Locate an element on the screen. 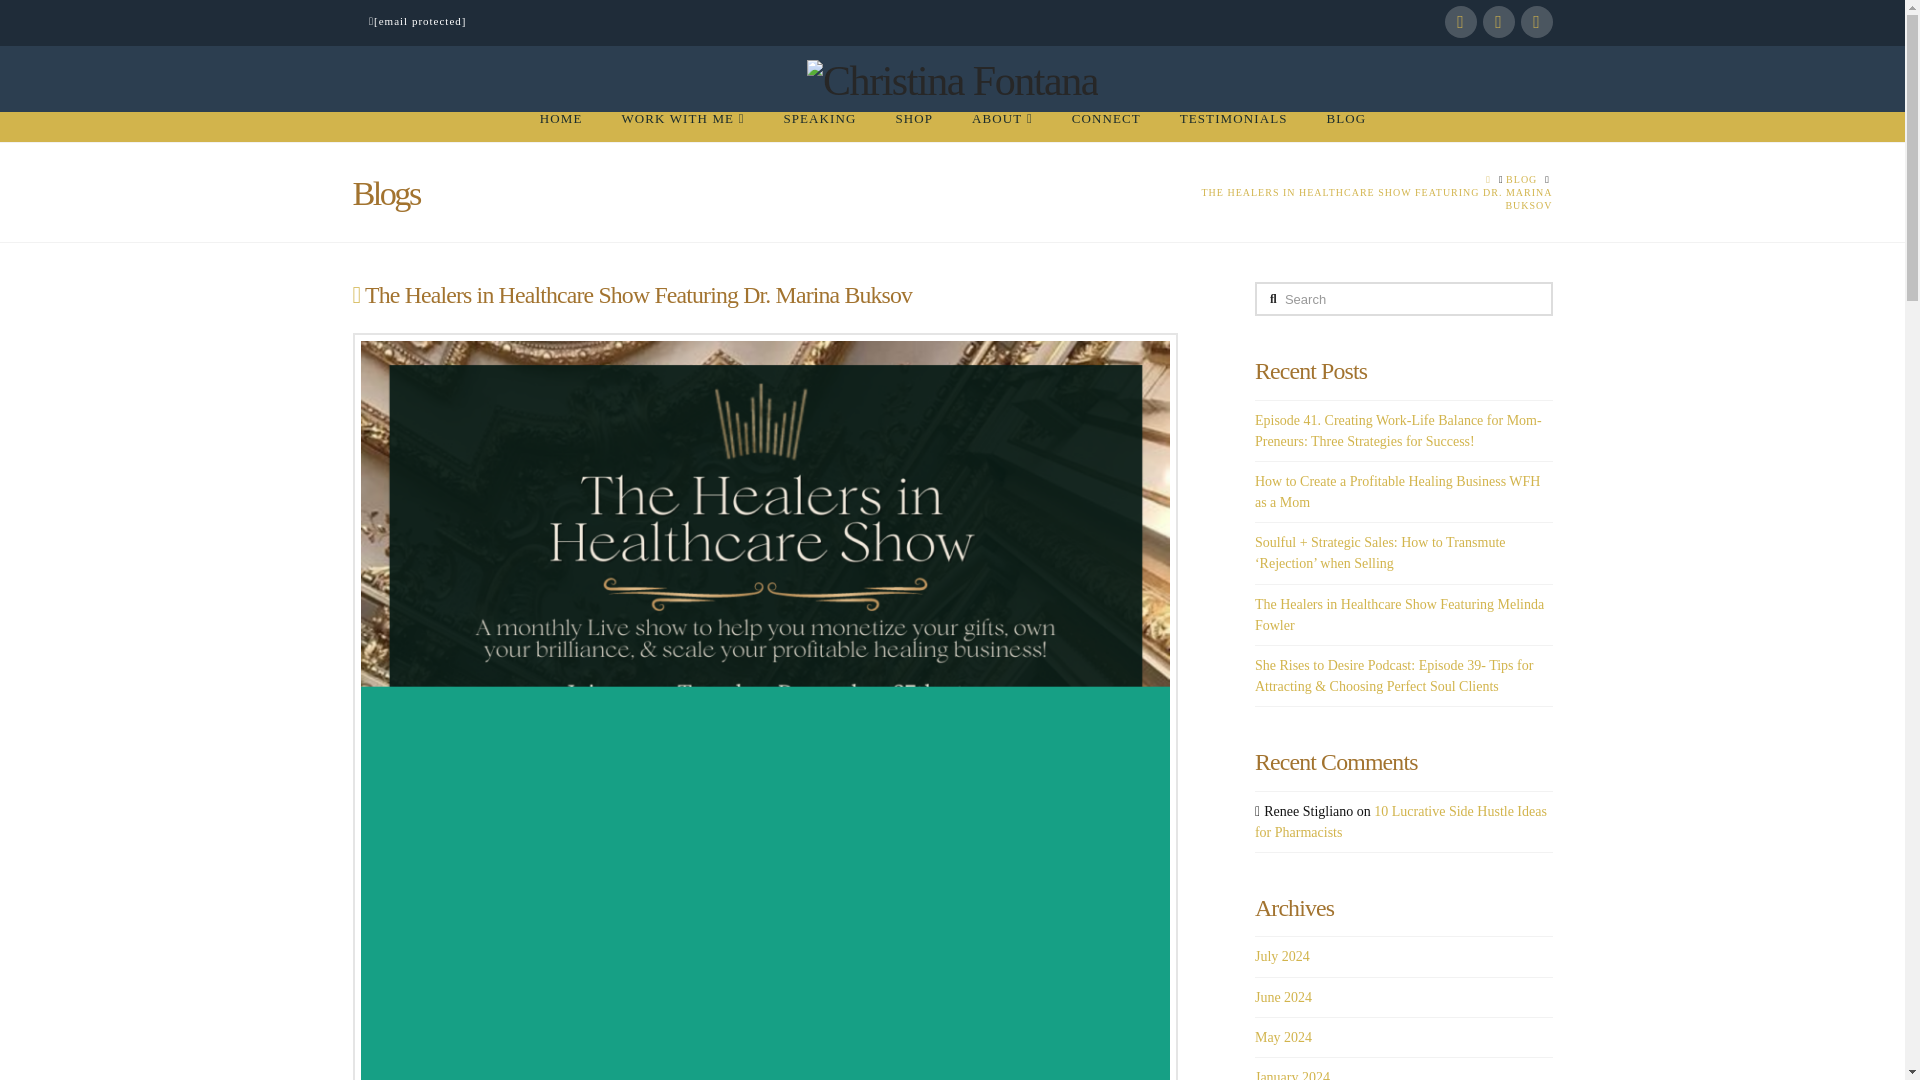 This screenshot has width=1920, height=1080. SPEAKING is located at coordinates (818, 126).